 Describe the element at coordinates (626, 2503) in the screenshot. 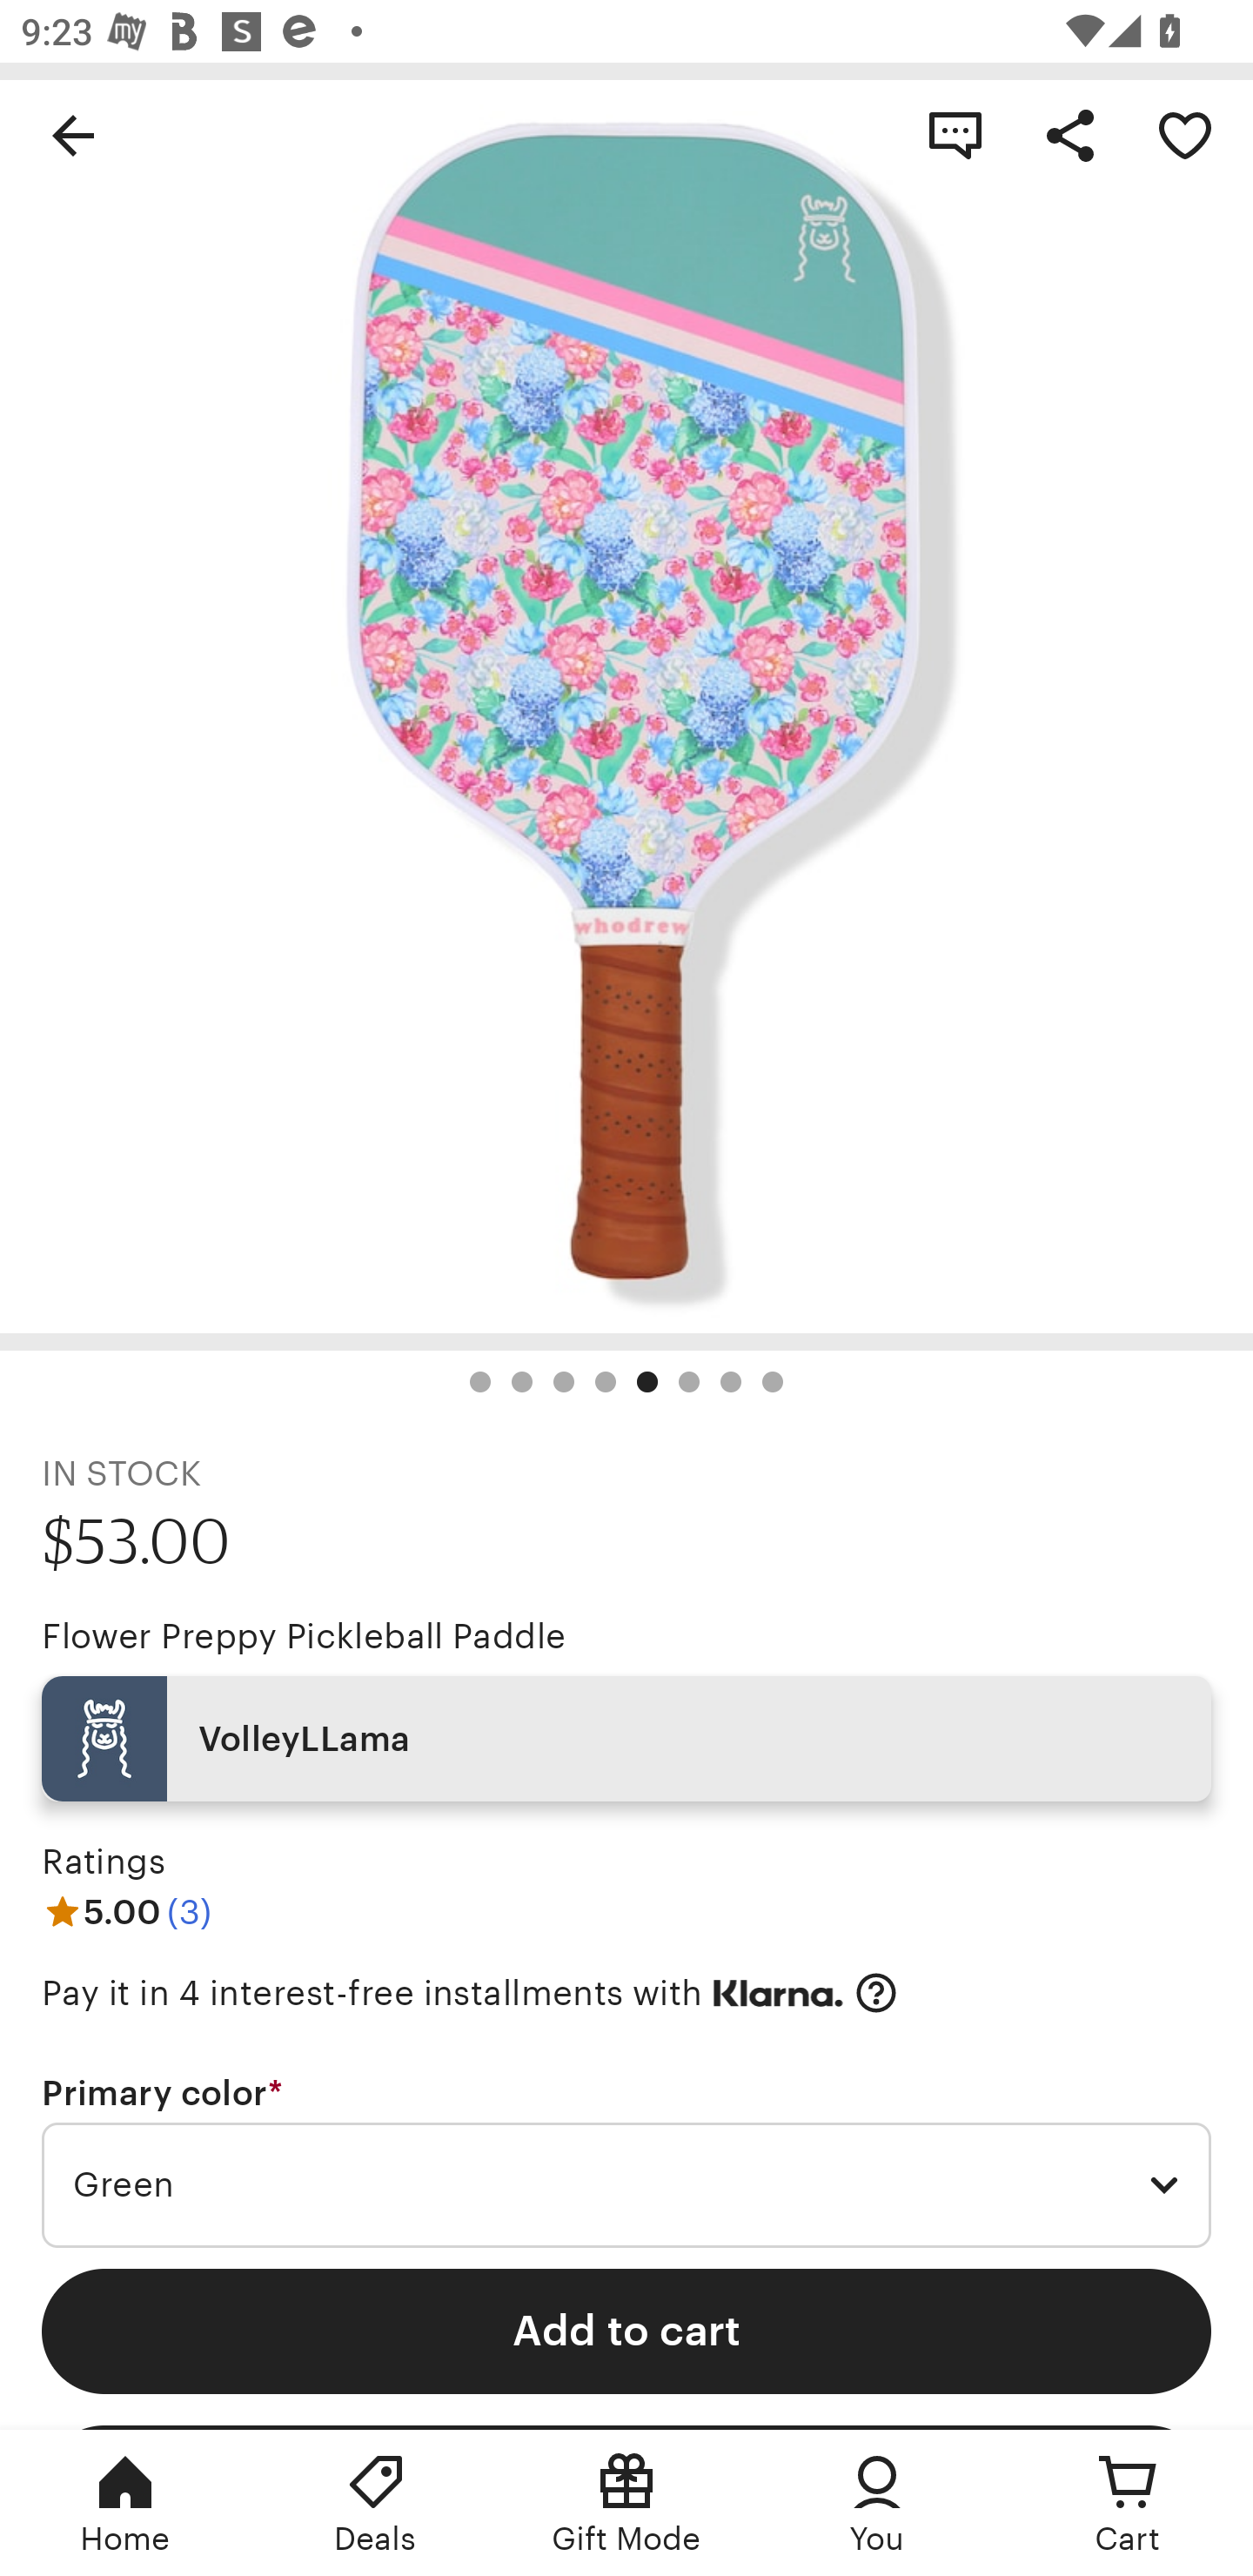

I see `Gift Mode` at that location.